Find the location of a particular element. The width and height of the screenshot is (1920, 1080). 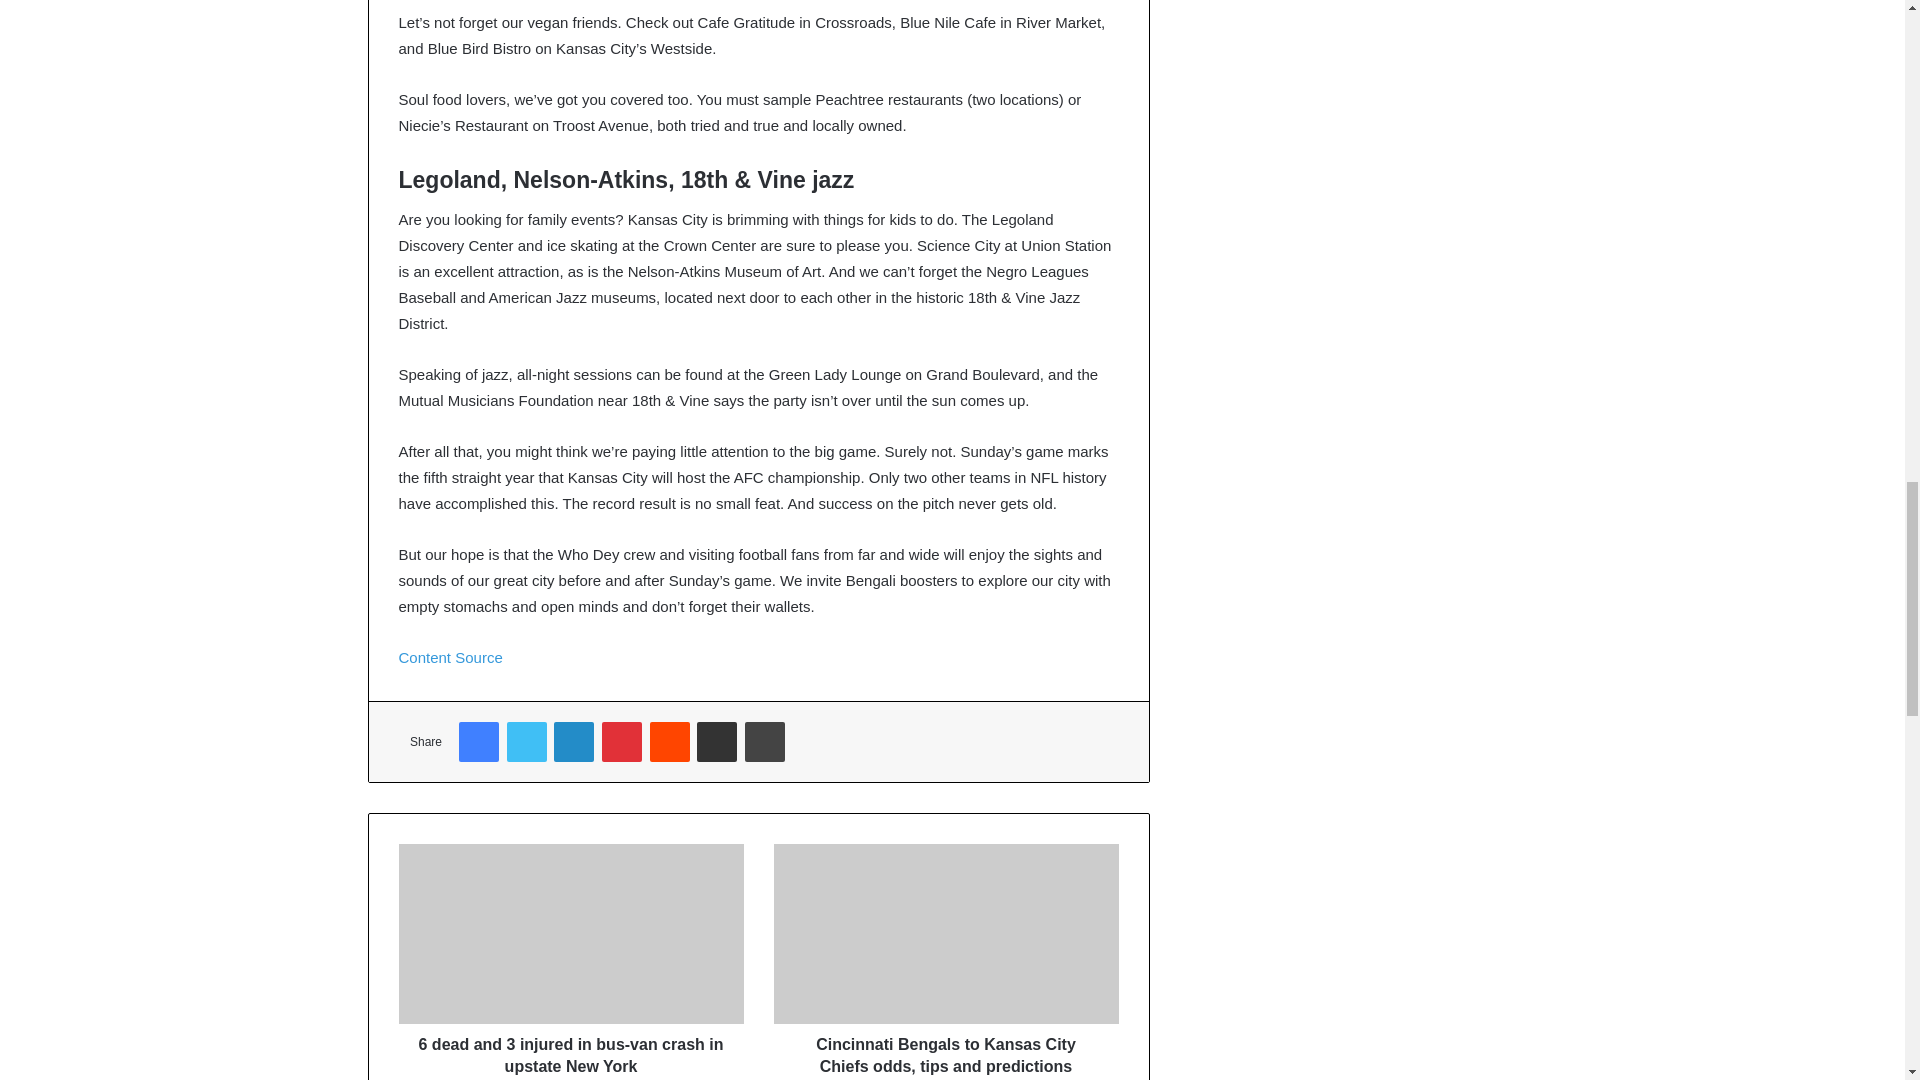

Share via Email is located at coordinates (716, 742).